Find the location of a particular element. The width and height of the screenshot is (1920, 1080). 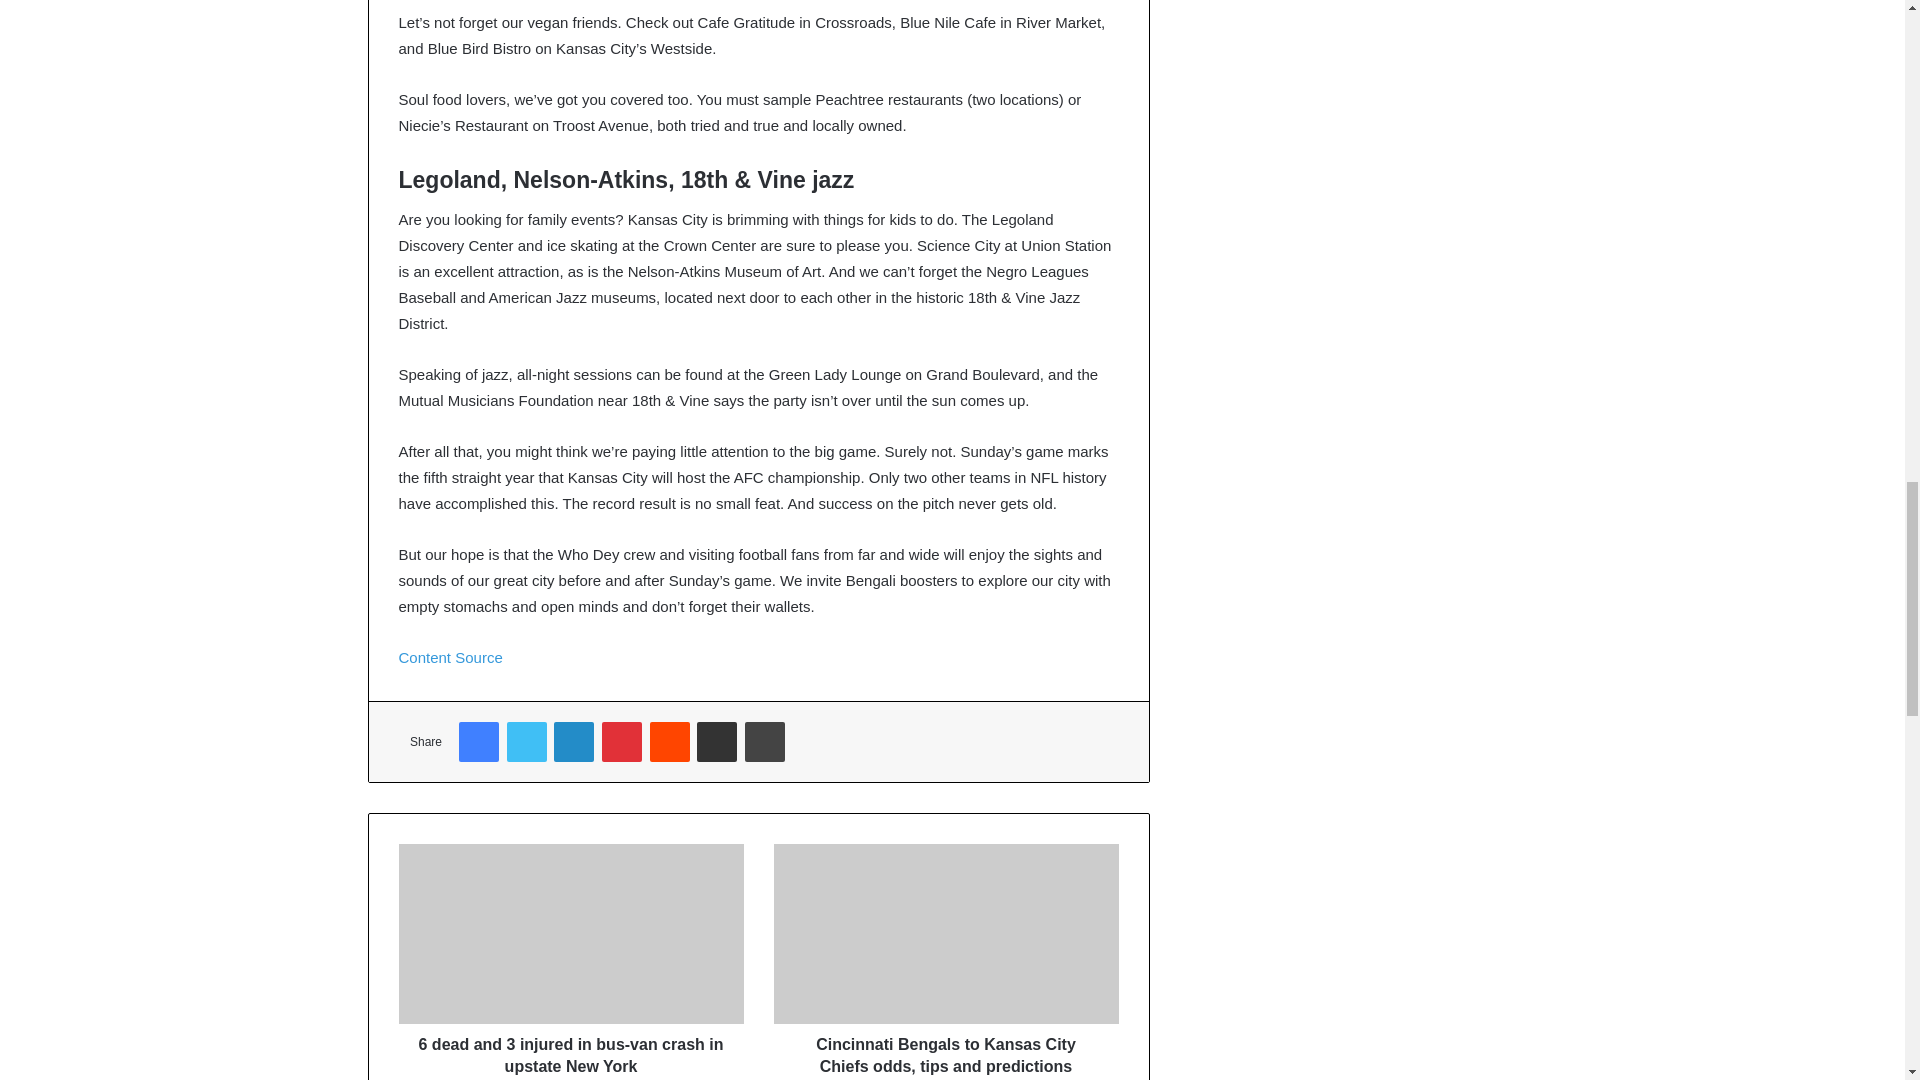

Share via Email is located at coordinates (716, 742).